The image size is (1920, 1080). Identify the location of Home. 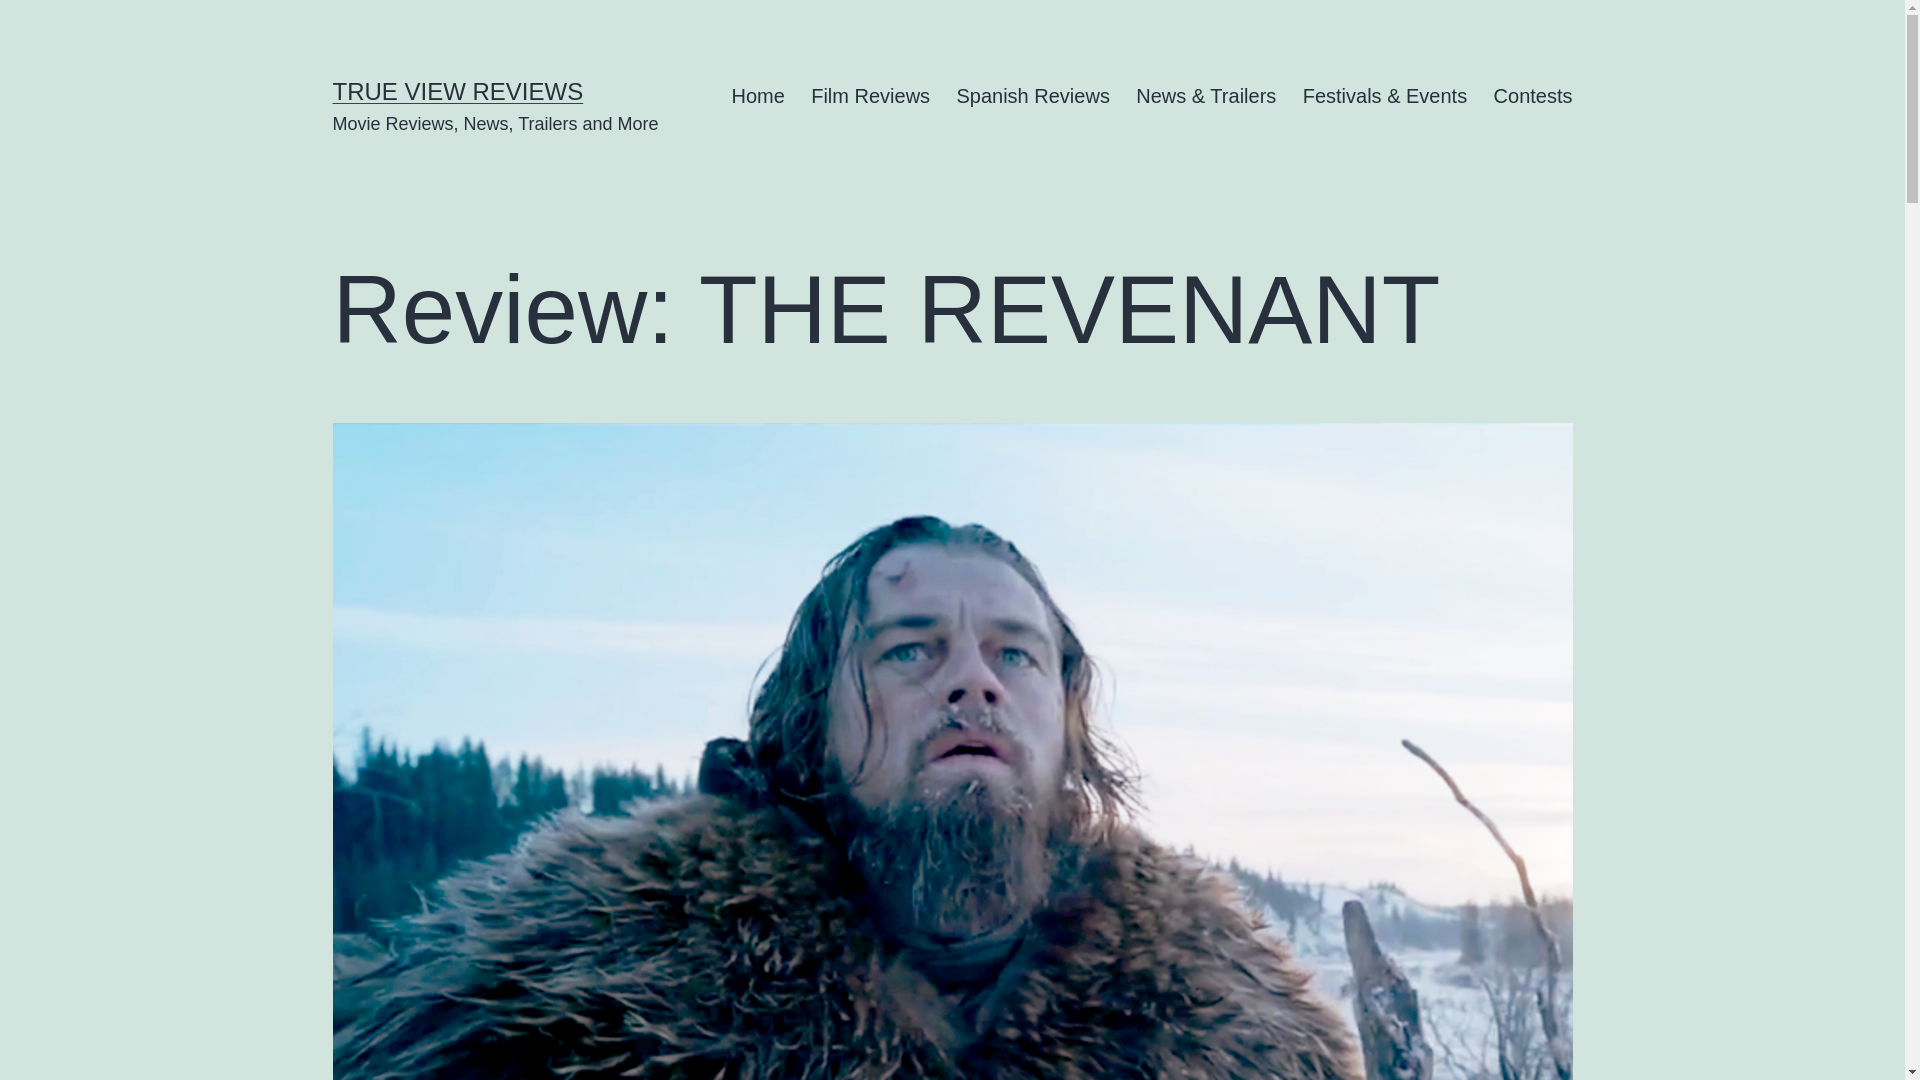
(758, 96).